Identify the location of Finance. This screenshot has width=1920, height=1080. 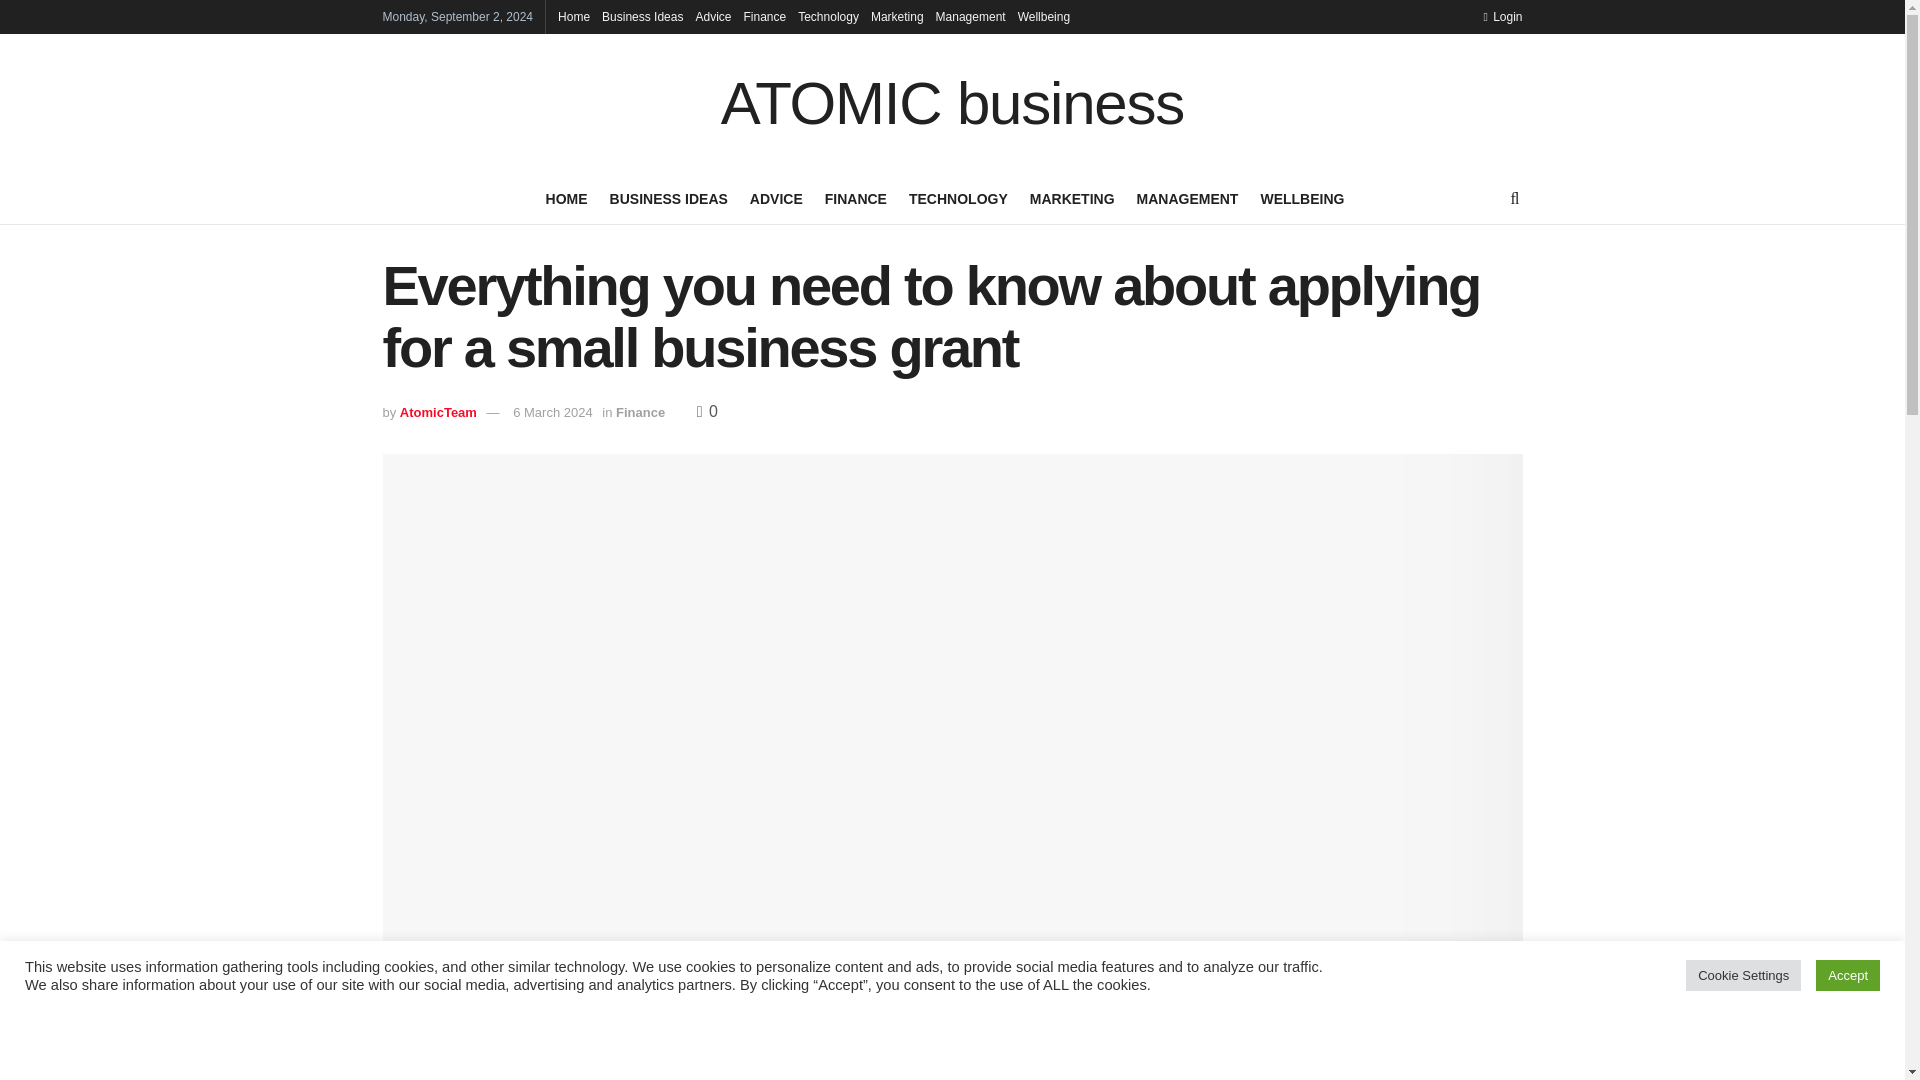
(764, 16).